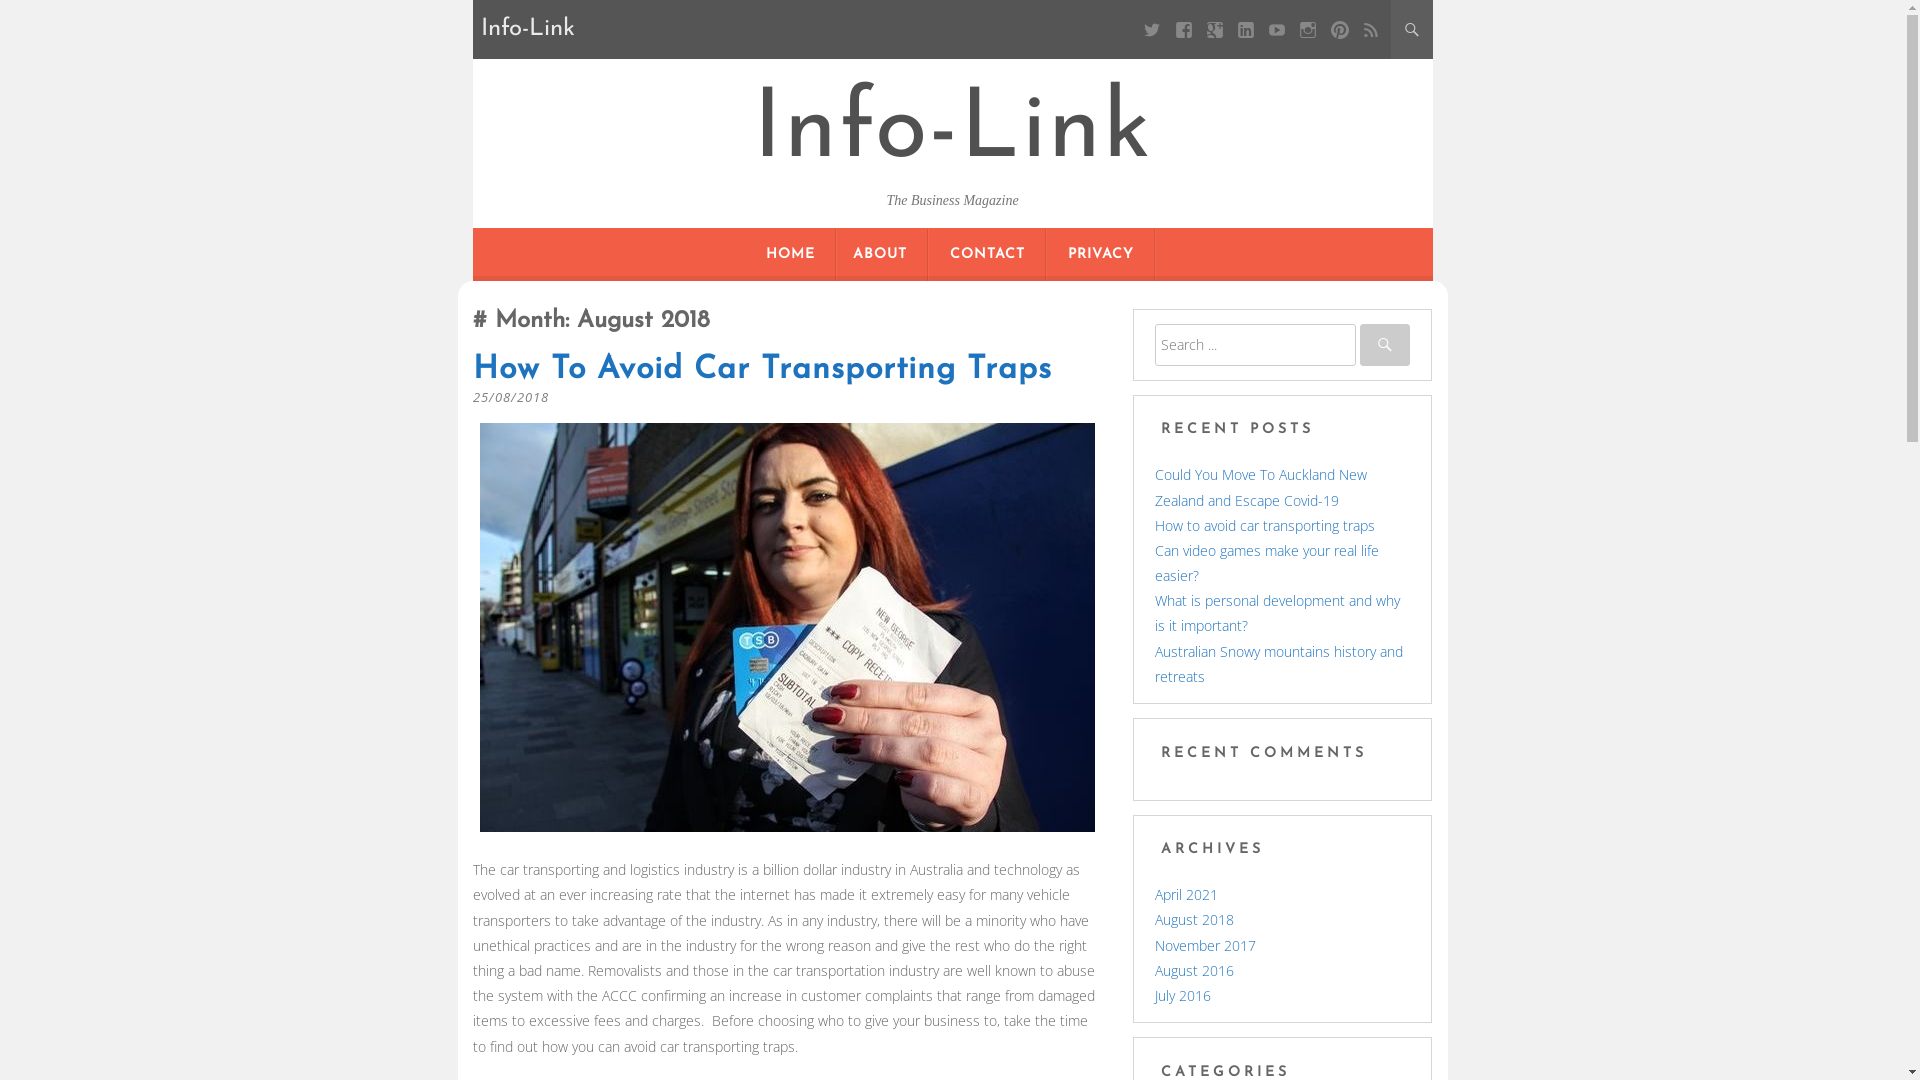 Image resolution: width=1920 pixels, height=1080 pixels. I want to click on What is personal development and why is it important?, so click(1278, 612).